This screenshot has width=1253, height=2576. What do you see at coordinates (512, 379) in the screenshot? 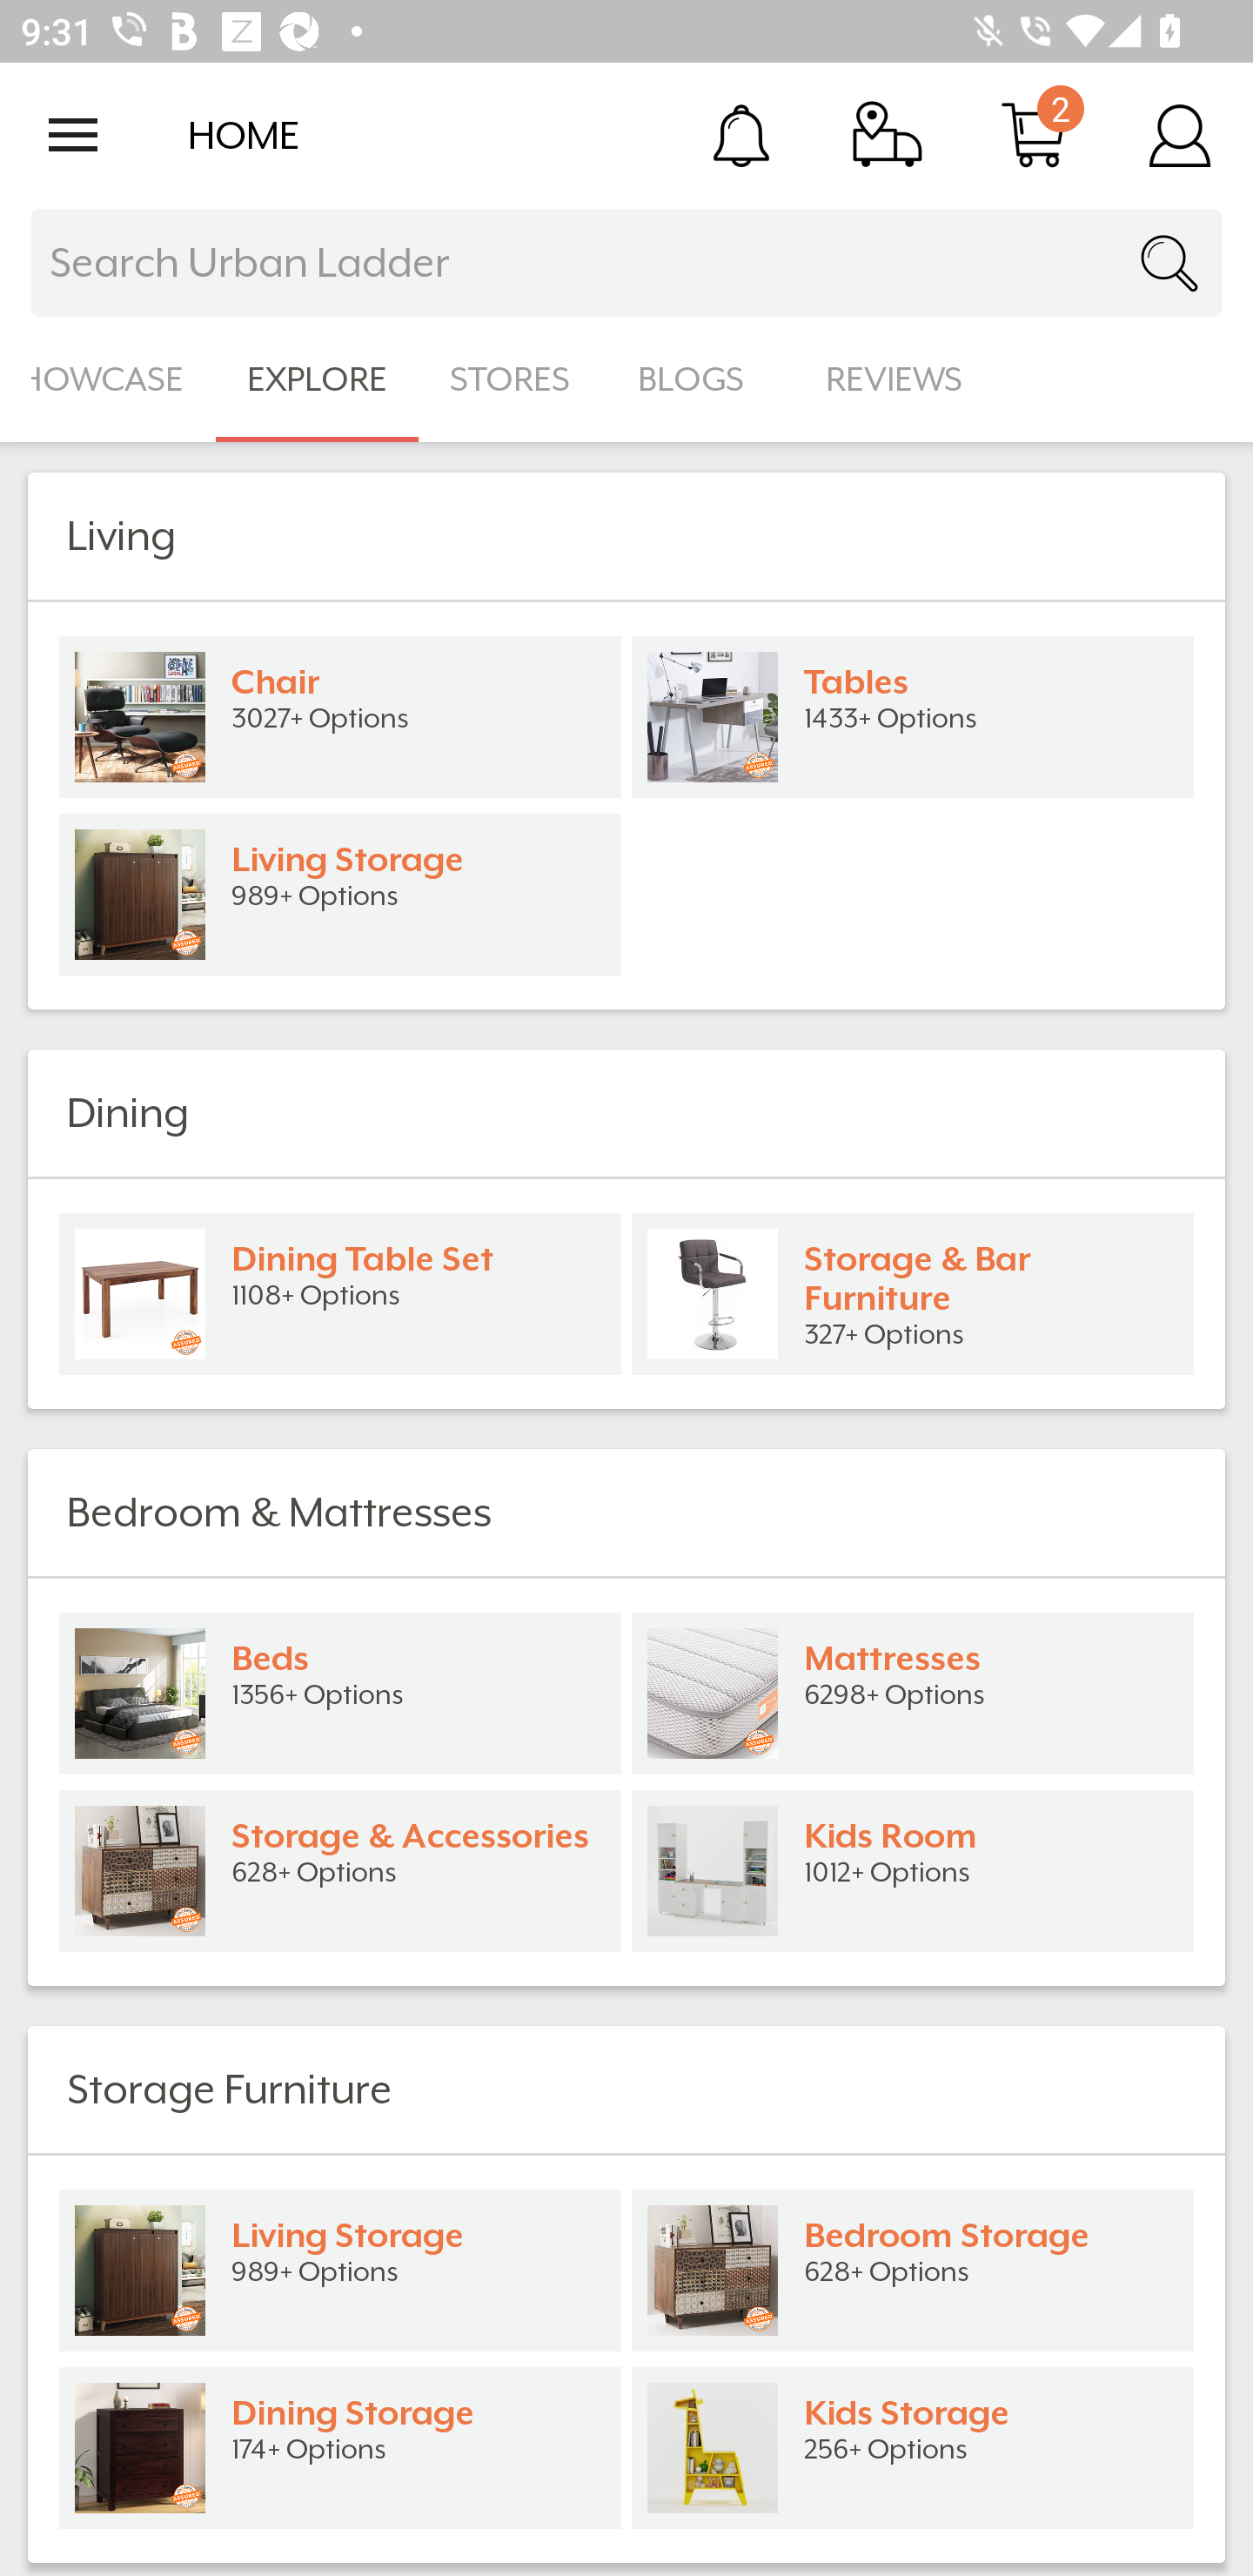
I see `STORES` at bounding box center [512, 379].